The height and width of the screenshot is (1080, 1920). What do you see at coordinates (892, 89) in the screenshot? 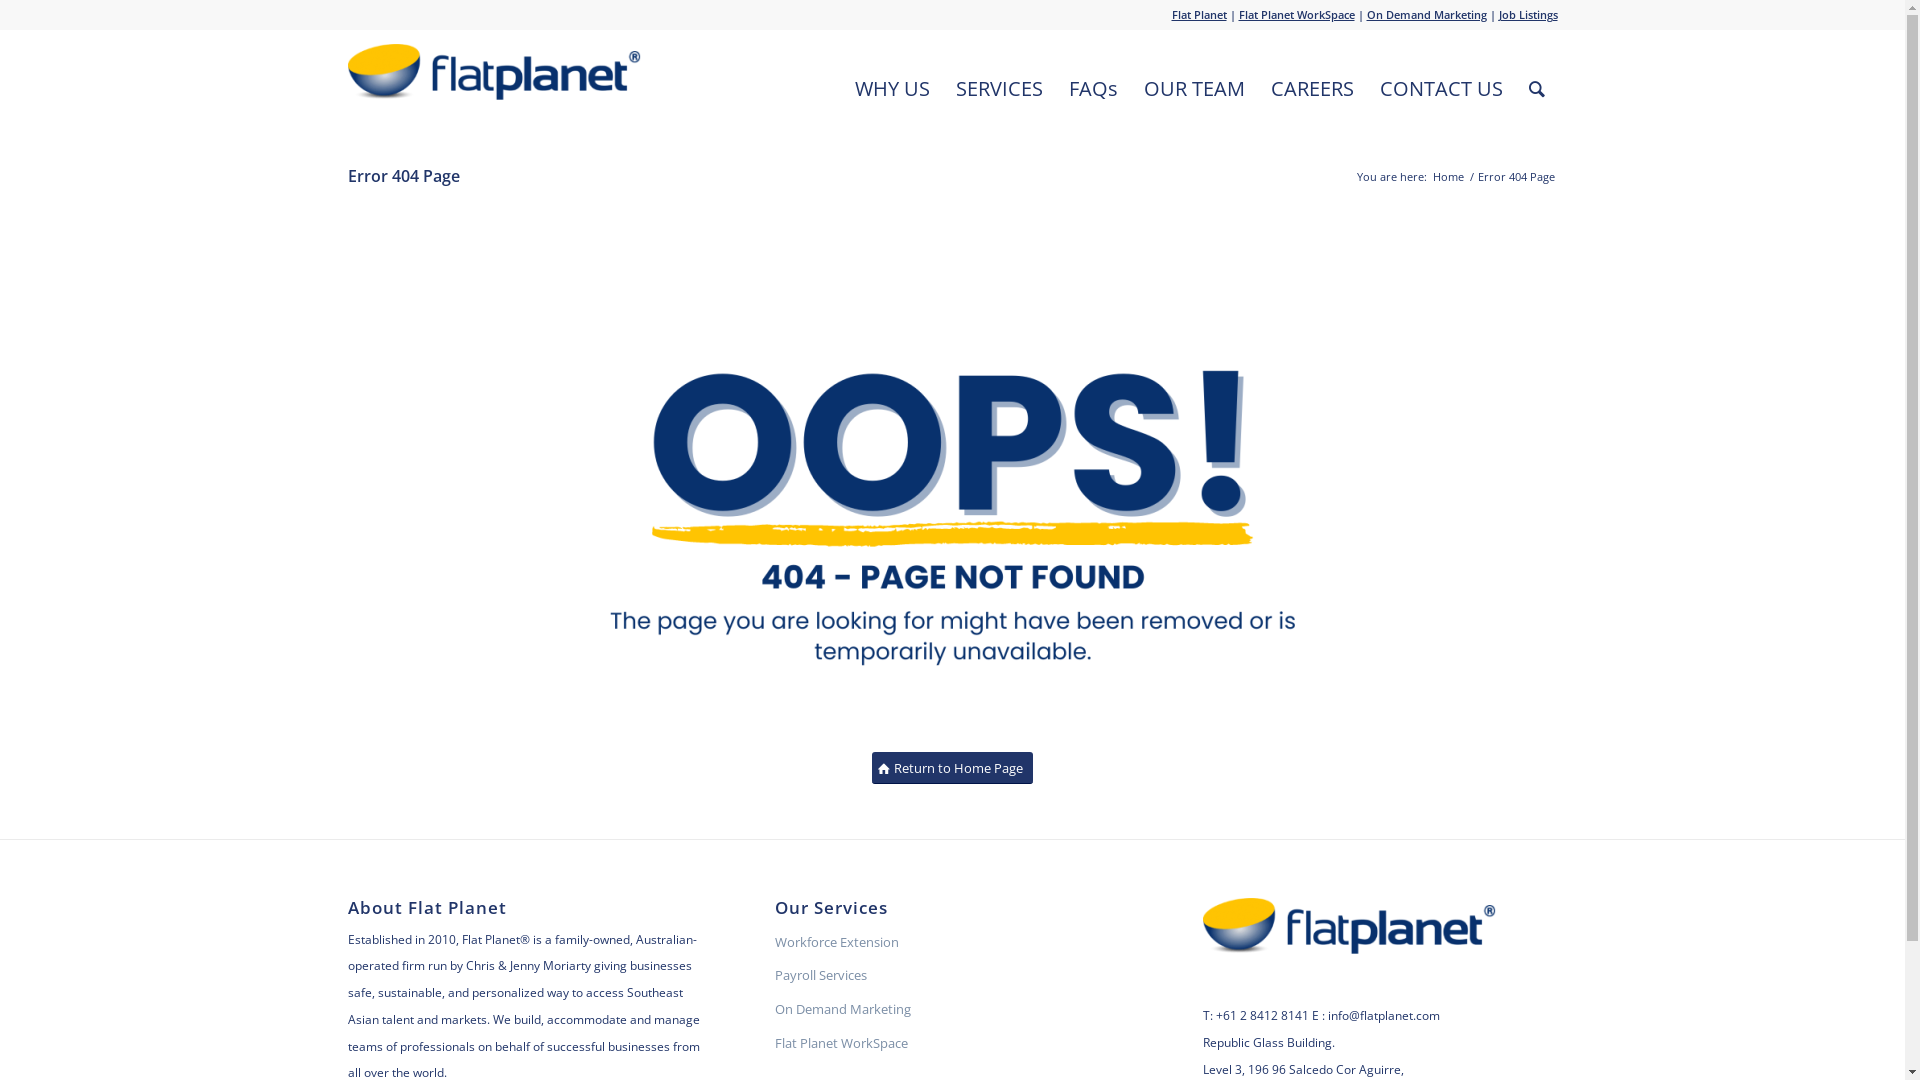
I see `WHY US` at bounding box center [892, 89].